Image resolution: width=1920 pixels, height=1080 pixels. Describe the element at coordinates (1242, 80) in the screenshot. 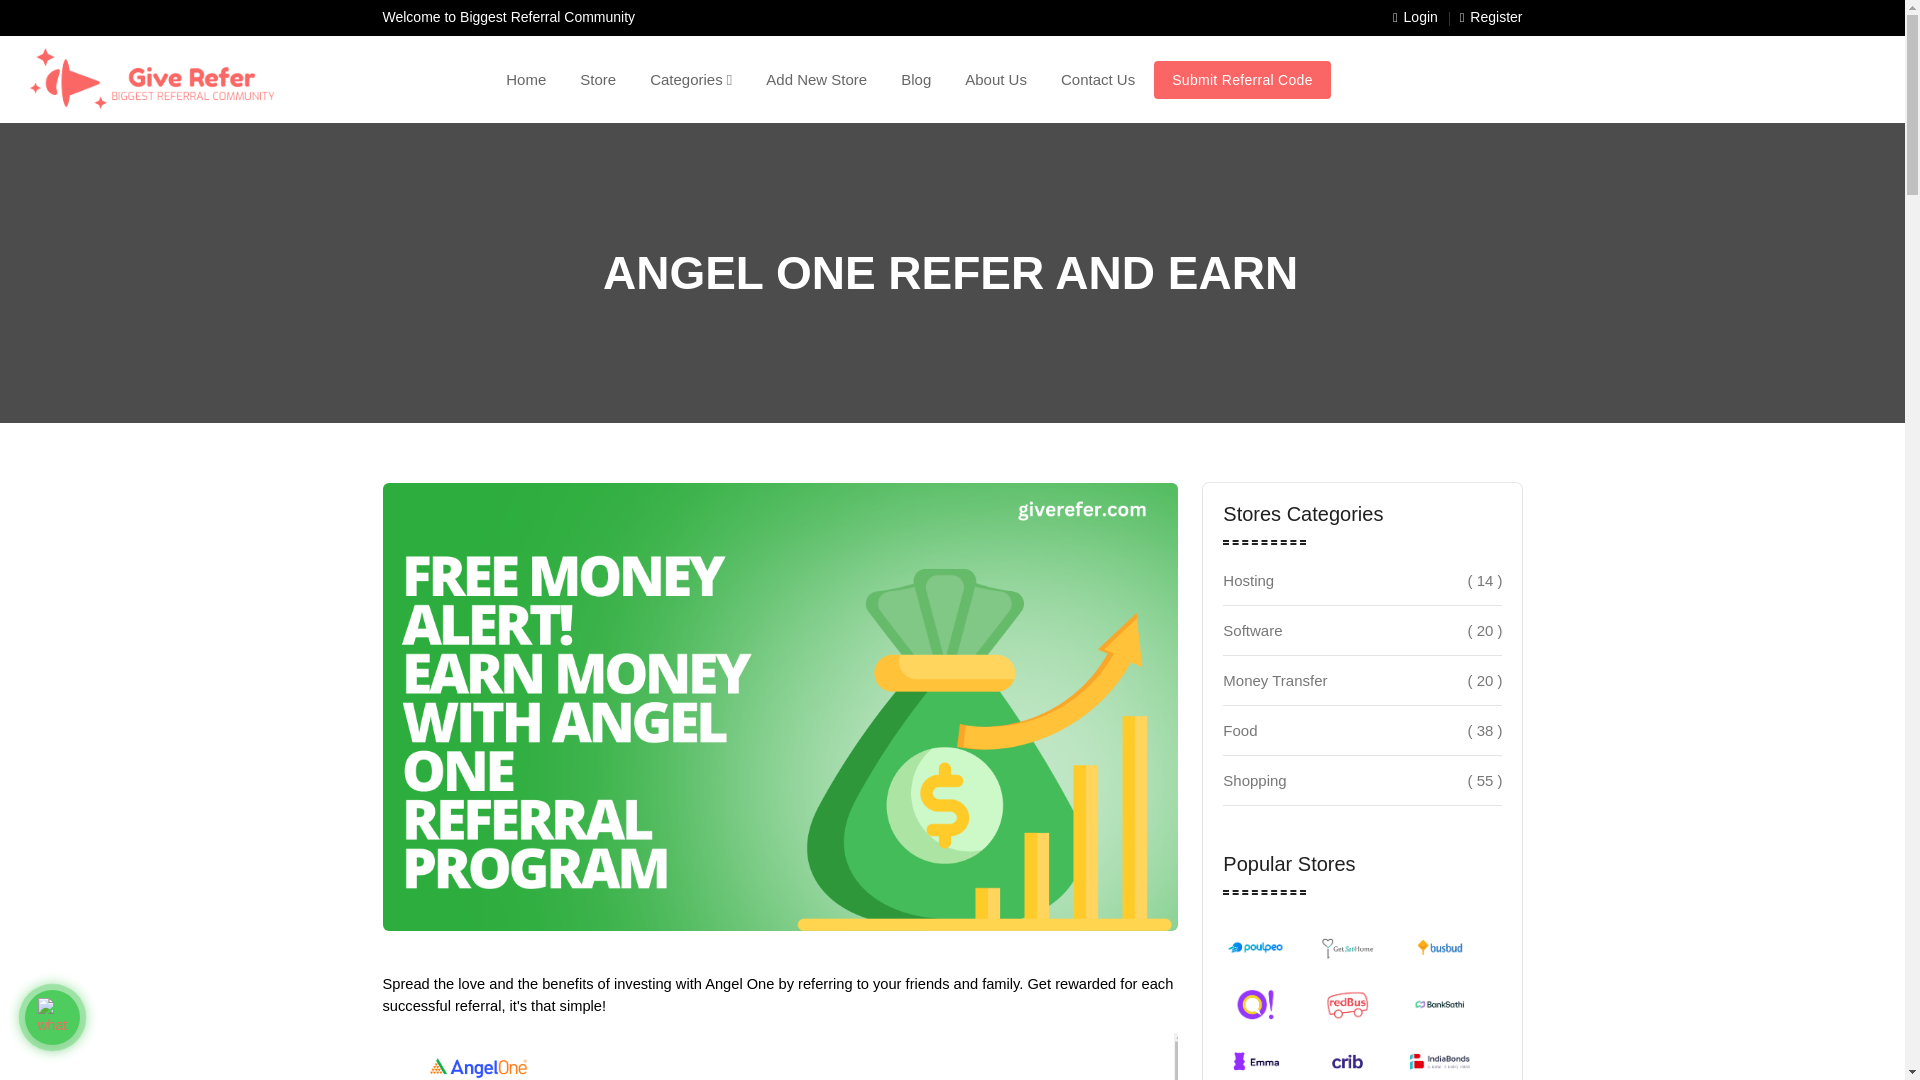

I see `Submit Referral Code` at that location.